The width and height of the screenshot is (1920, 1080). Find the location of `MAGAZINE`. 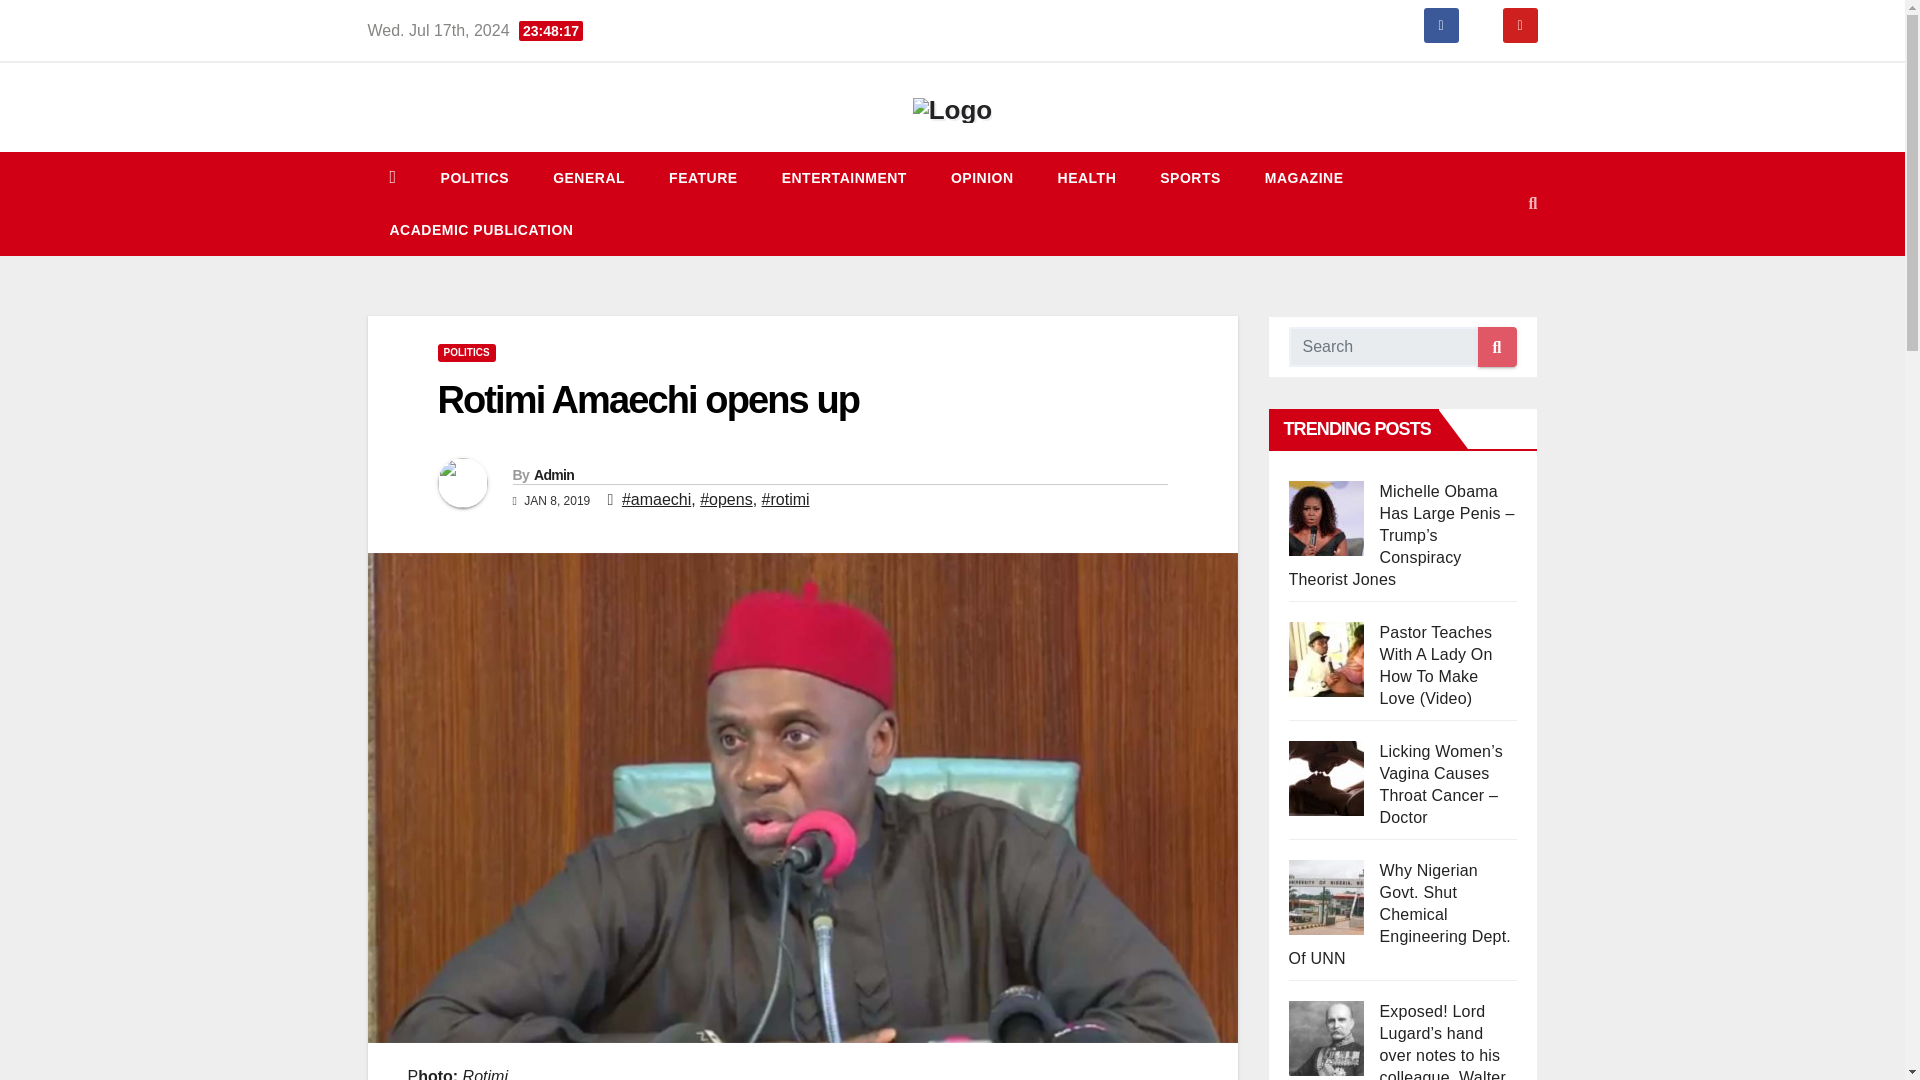

MAGAZINE is located at coordinates (1304, 178).